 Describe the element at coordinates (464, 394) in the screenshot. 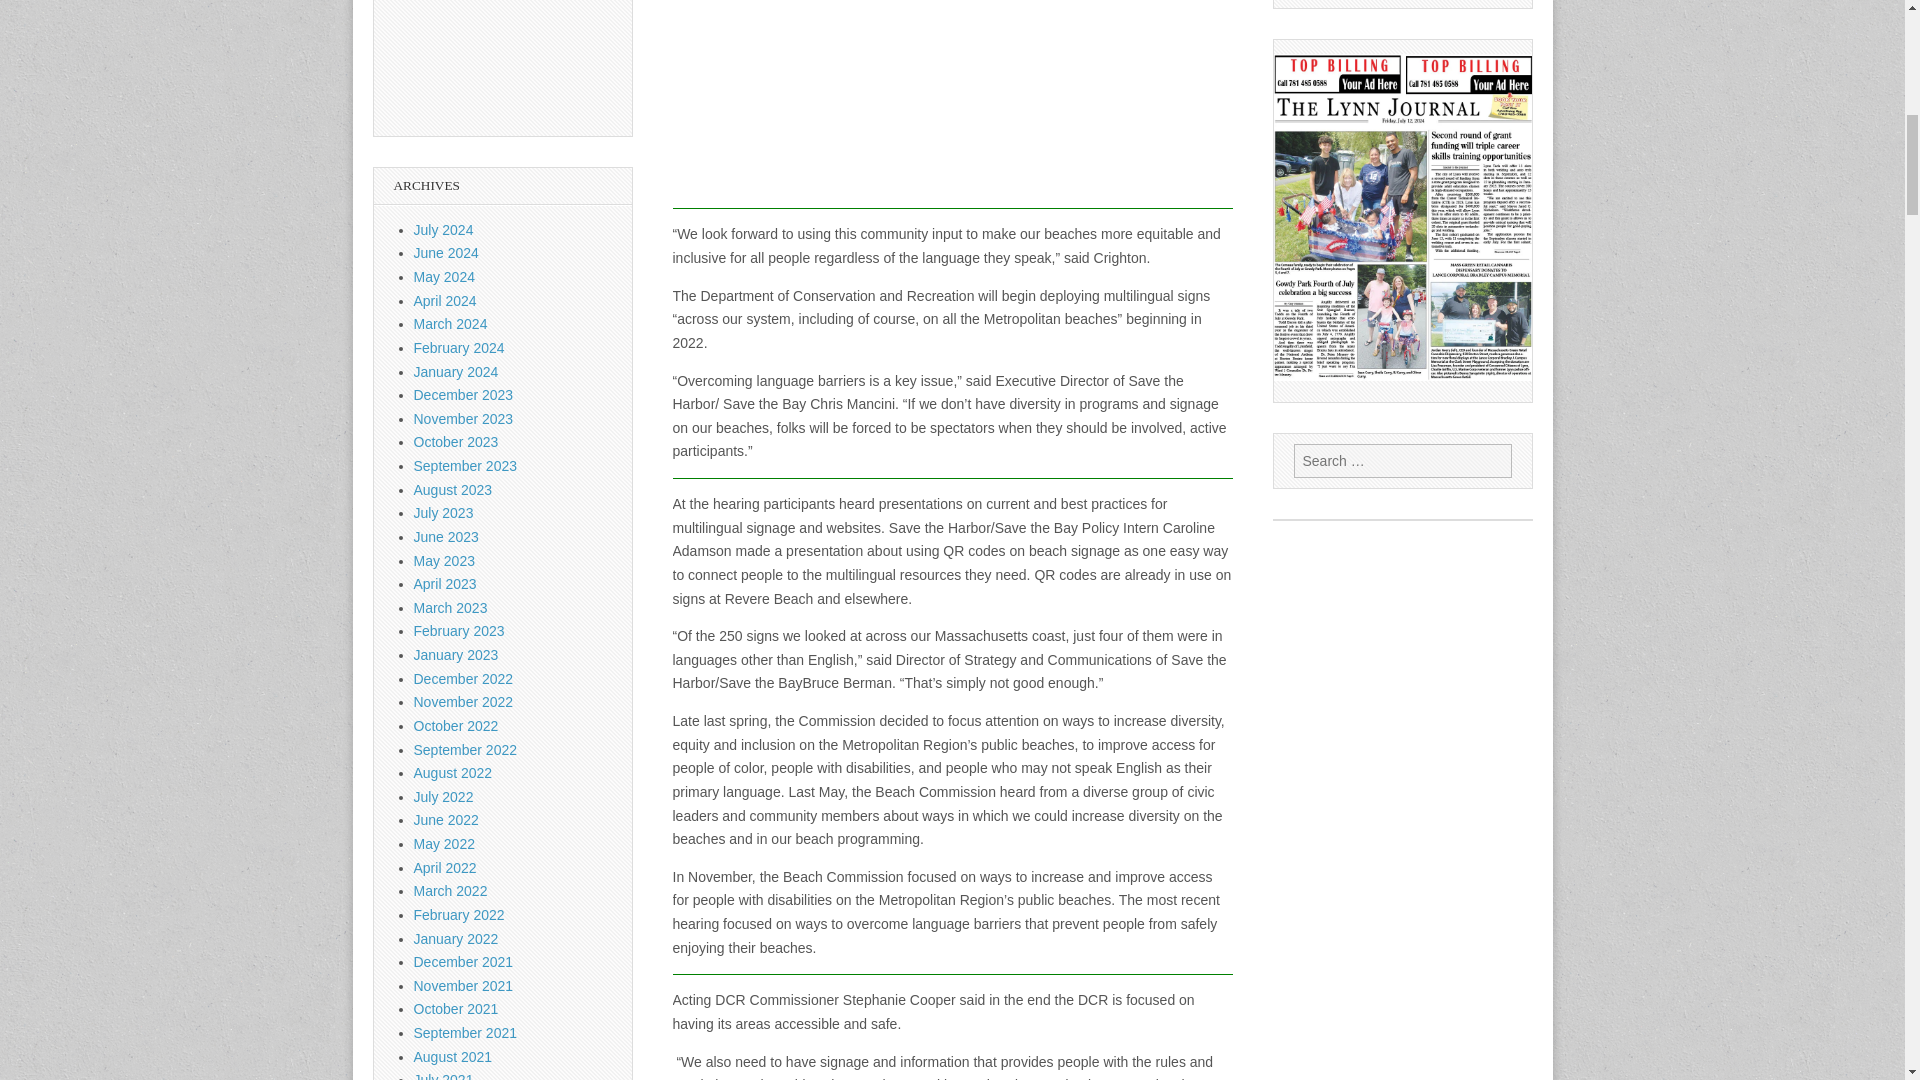

I see `December 2023` at that location.